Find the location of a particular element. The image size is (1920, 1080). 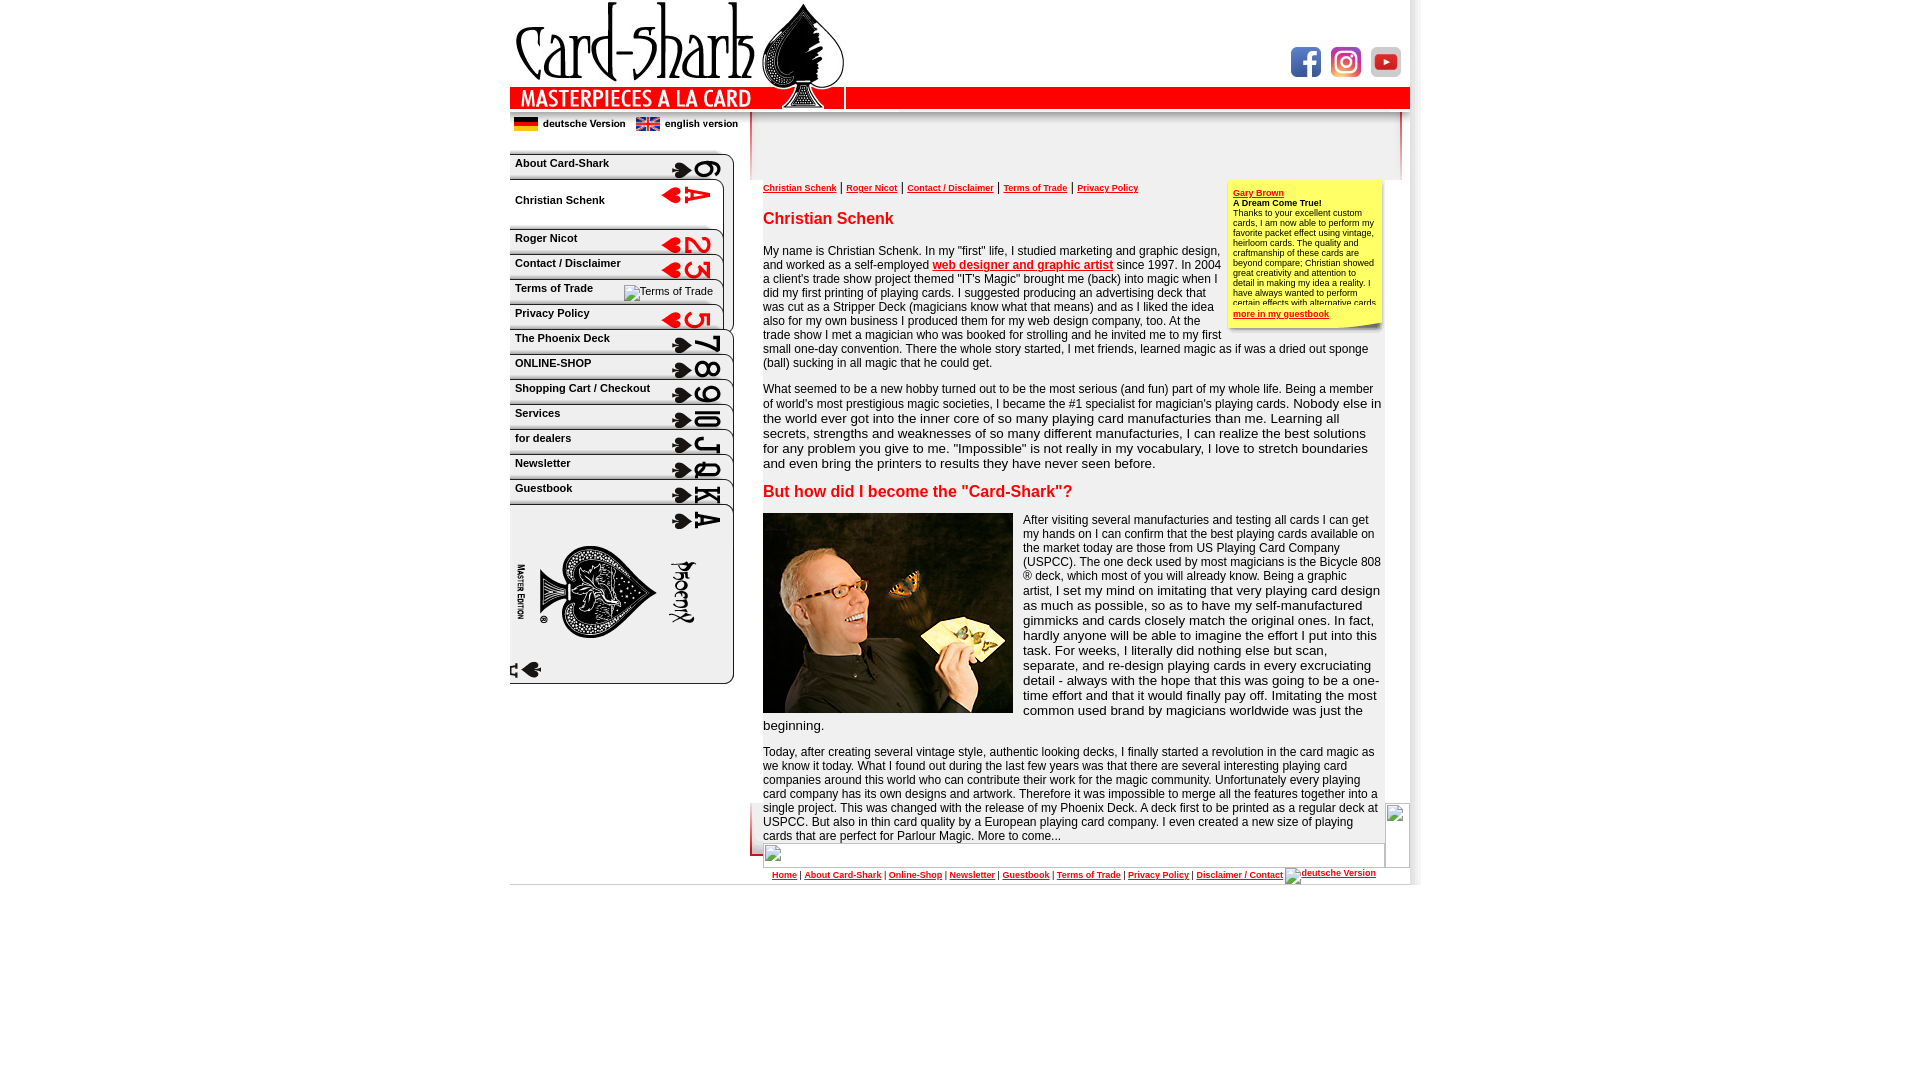

Christian Schenk is located at coordinates (800, 188).